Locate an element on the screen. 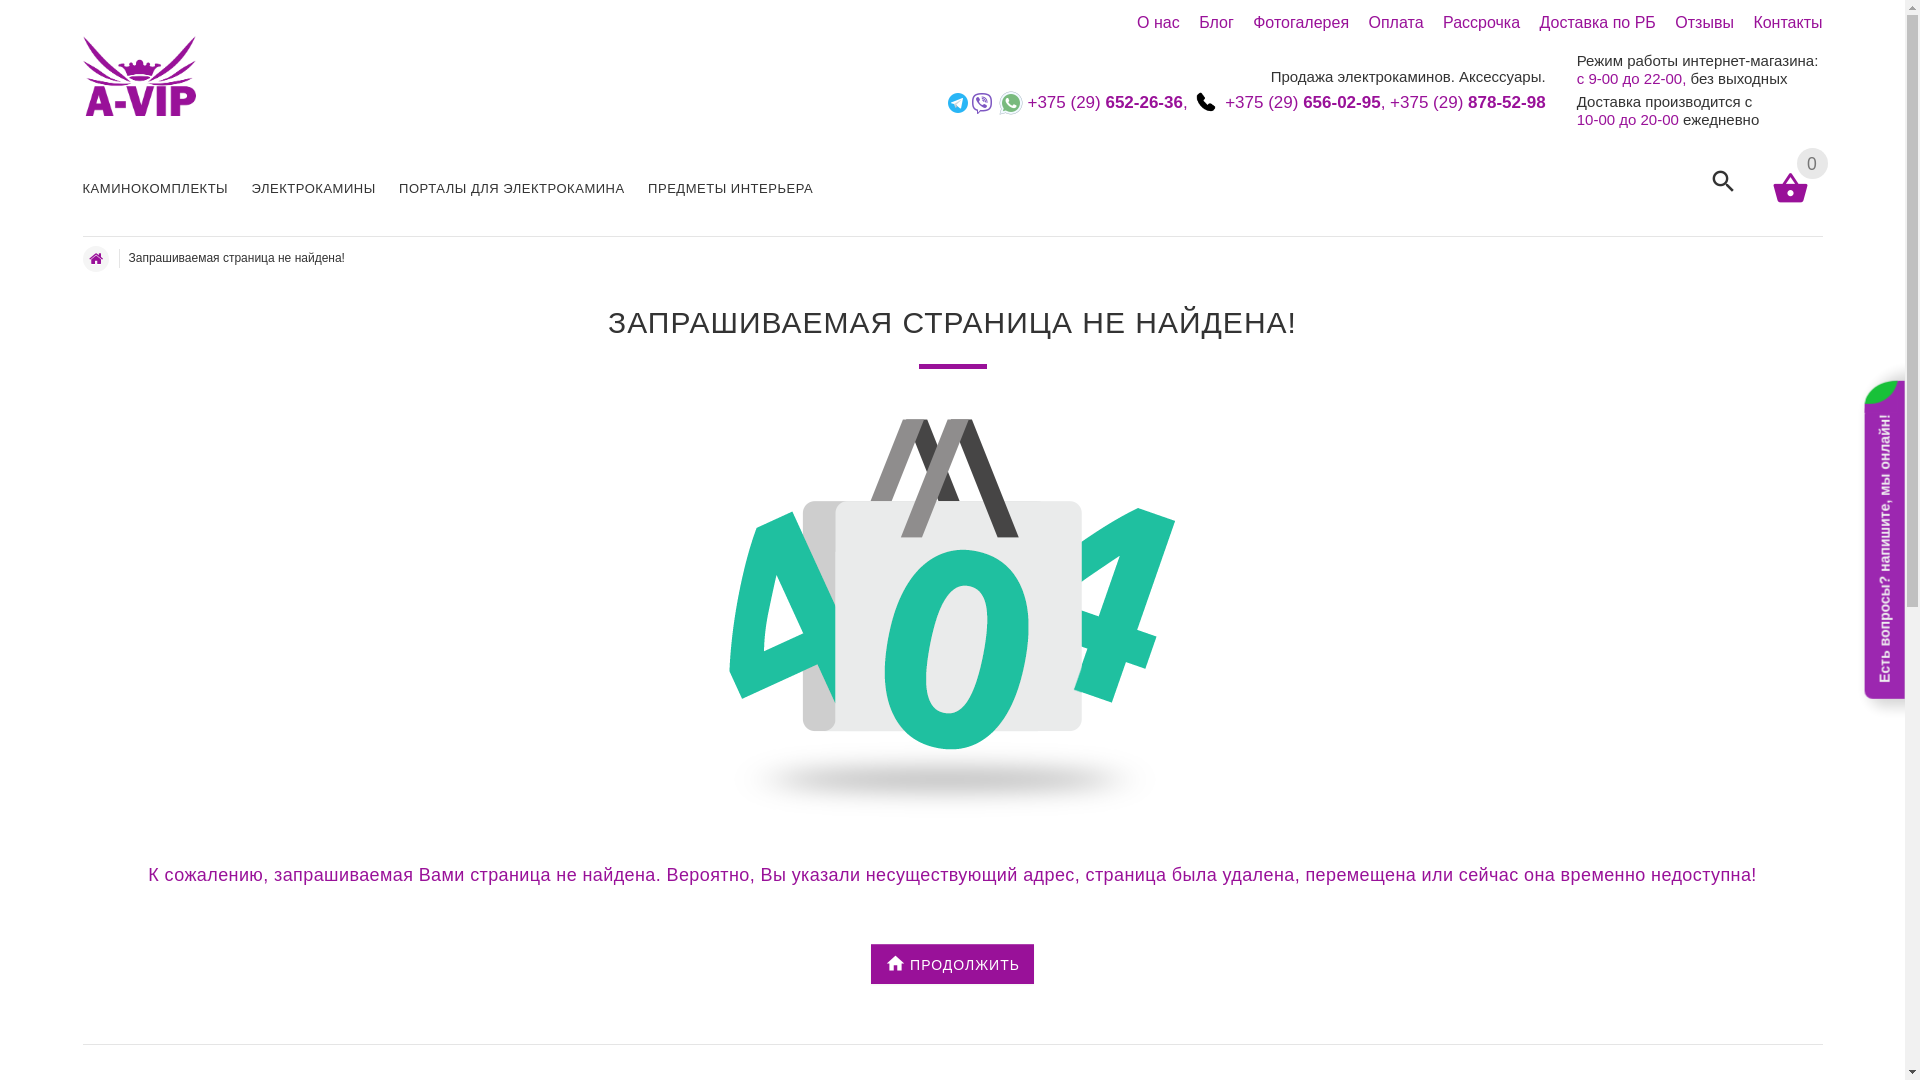  A-VIP.by is located at coordinates (139, 76).